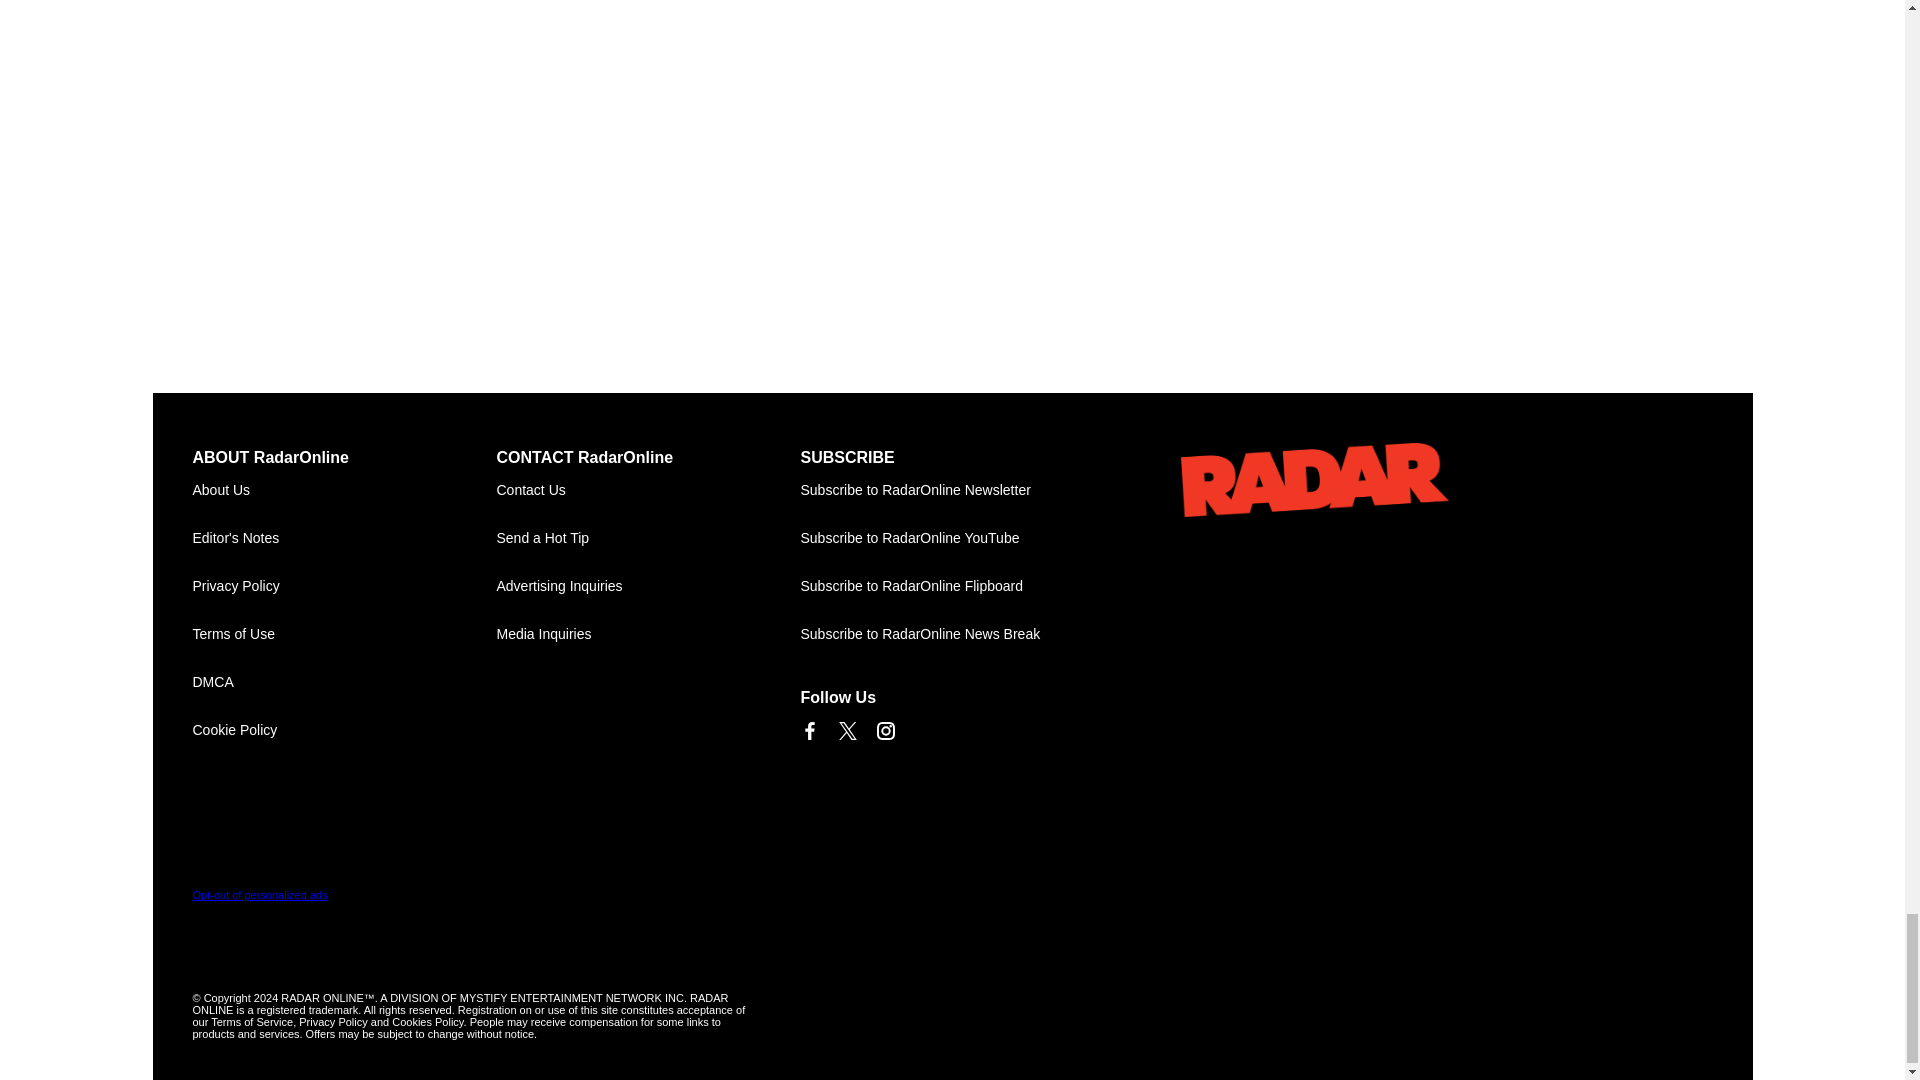 The image size is (1920, 1080). Describe the element at coordinates (648, 586) in the screenshot. I see `Advertising Inquiries` at that location.